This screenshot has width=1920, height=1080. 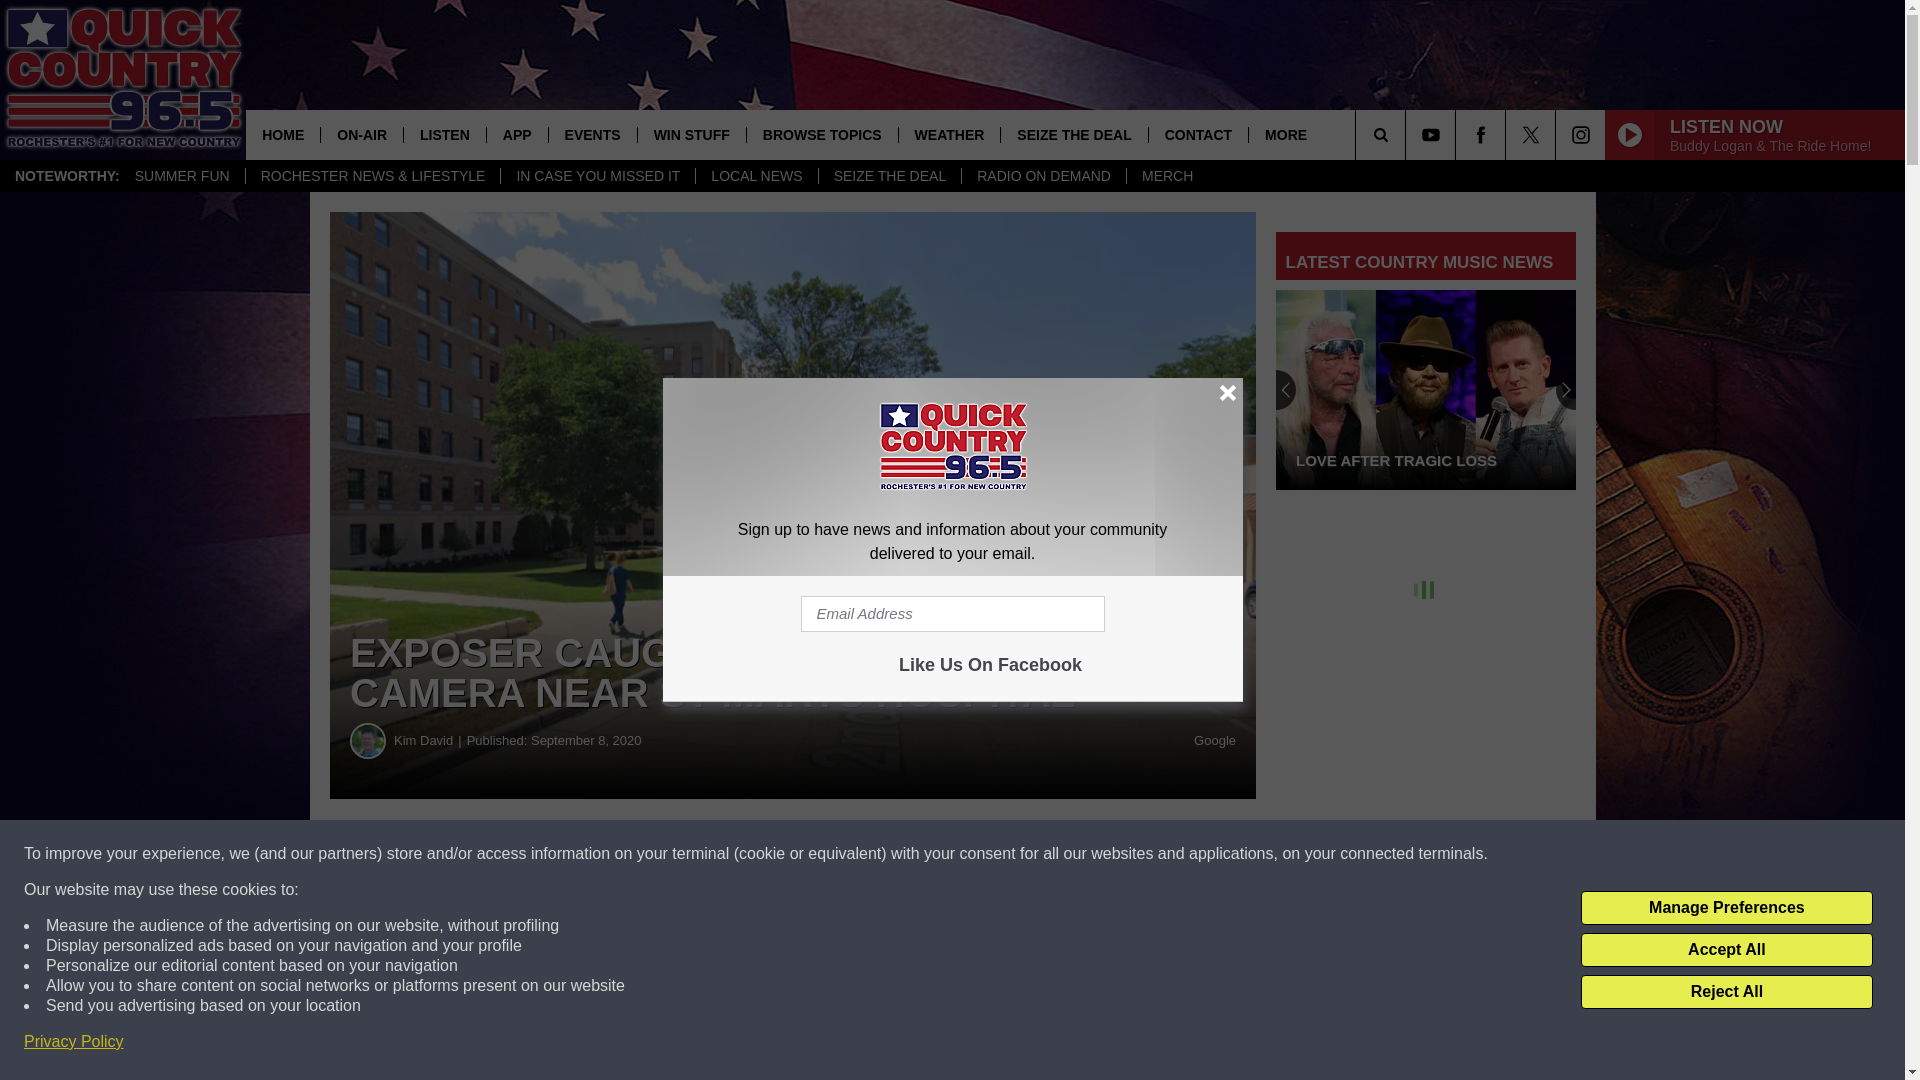 What do you see at coordinates (597, 176) in the screenshot?
I see `IN CASE YOU MISSED IT` at bounding box center [597, 176].